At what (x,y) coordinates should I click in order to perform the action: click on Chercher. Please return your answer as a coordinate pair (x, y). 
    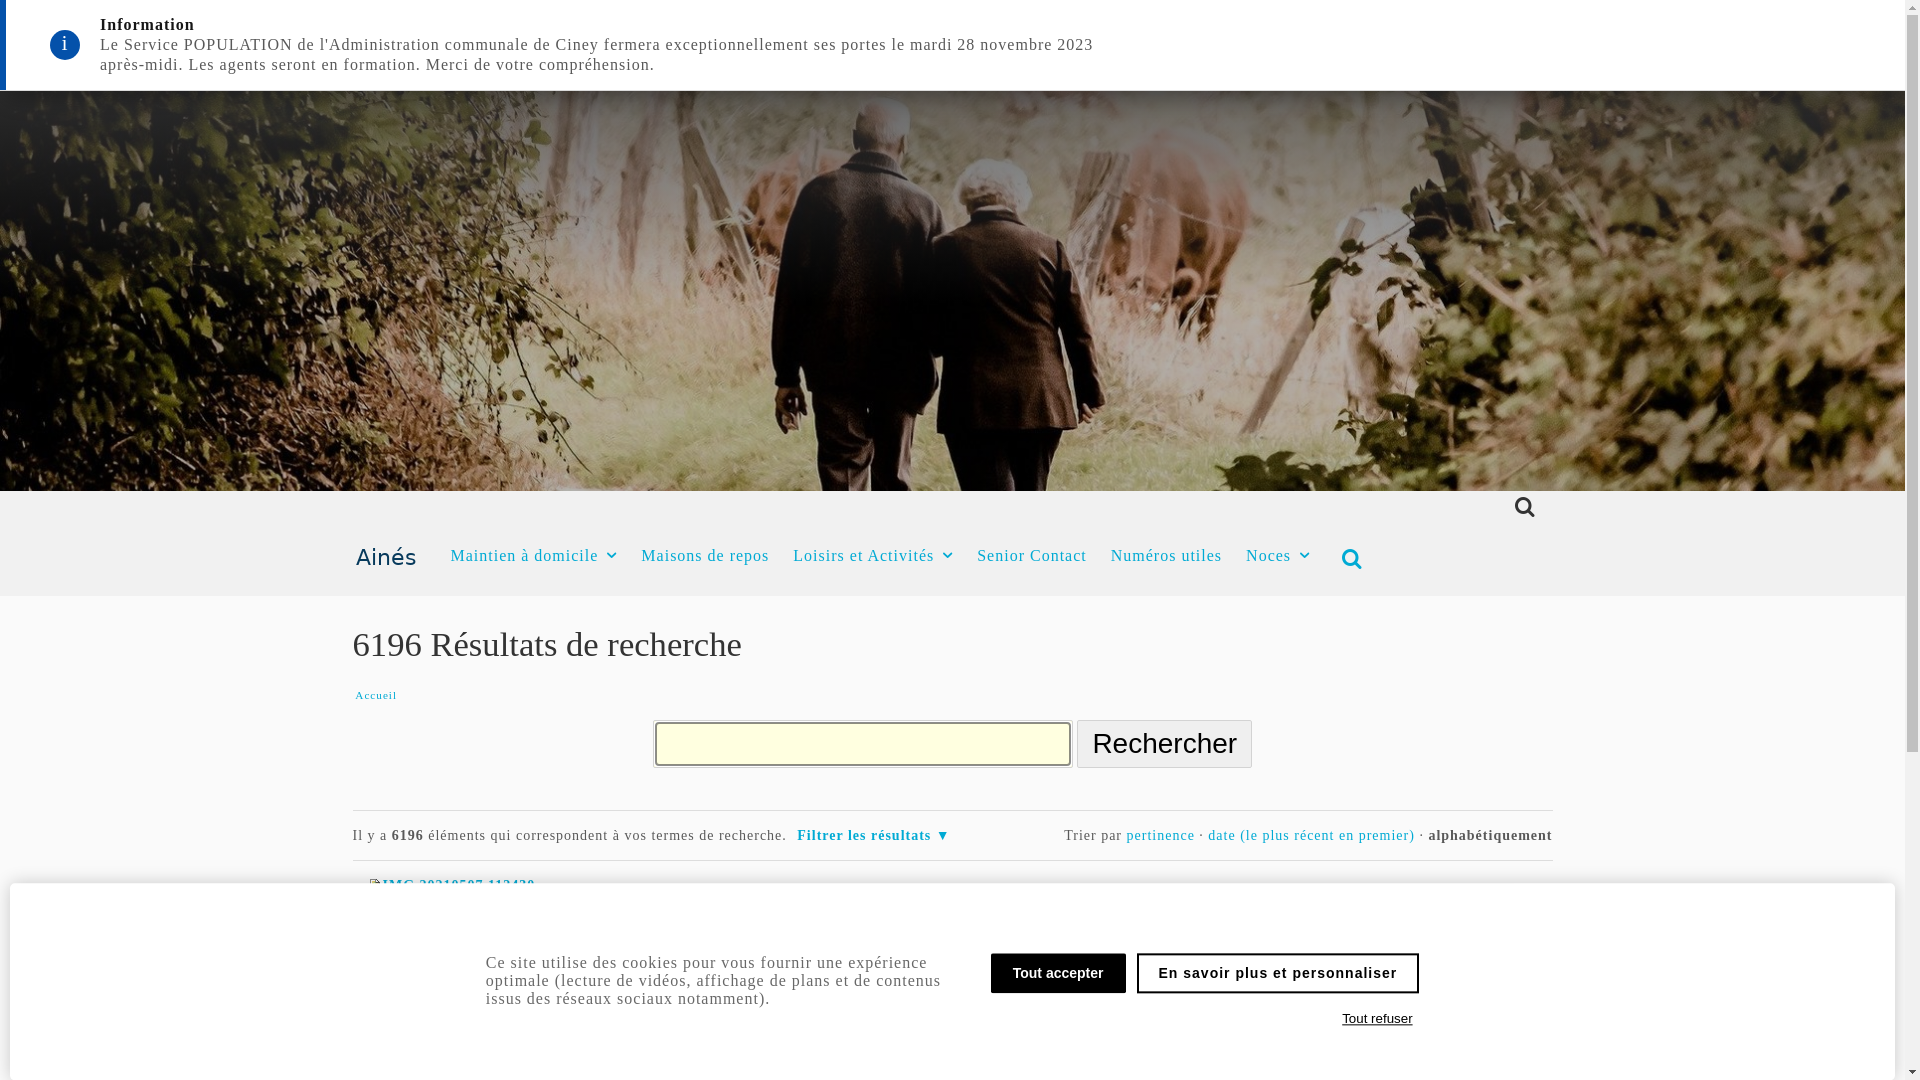
    Looking at the image, I should click on (1519, 508).